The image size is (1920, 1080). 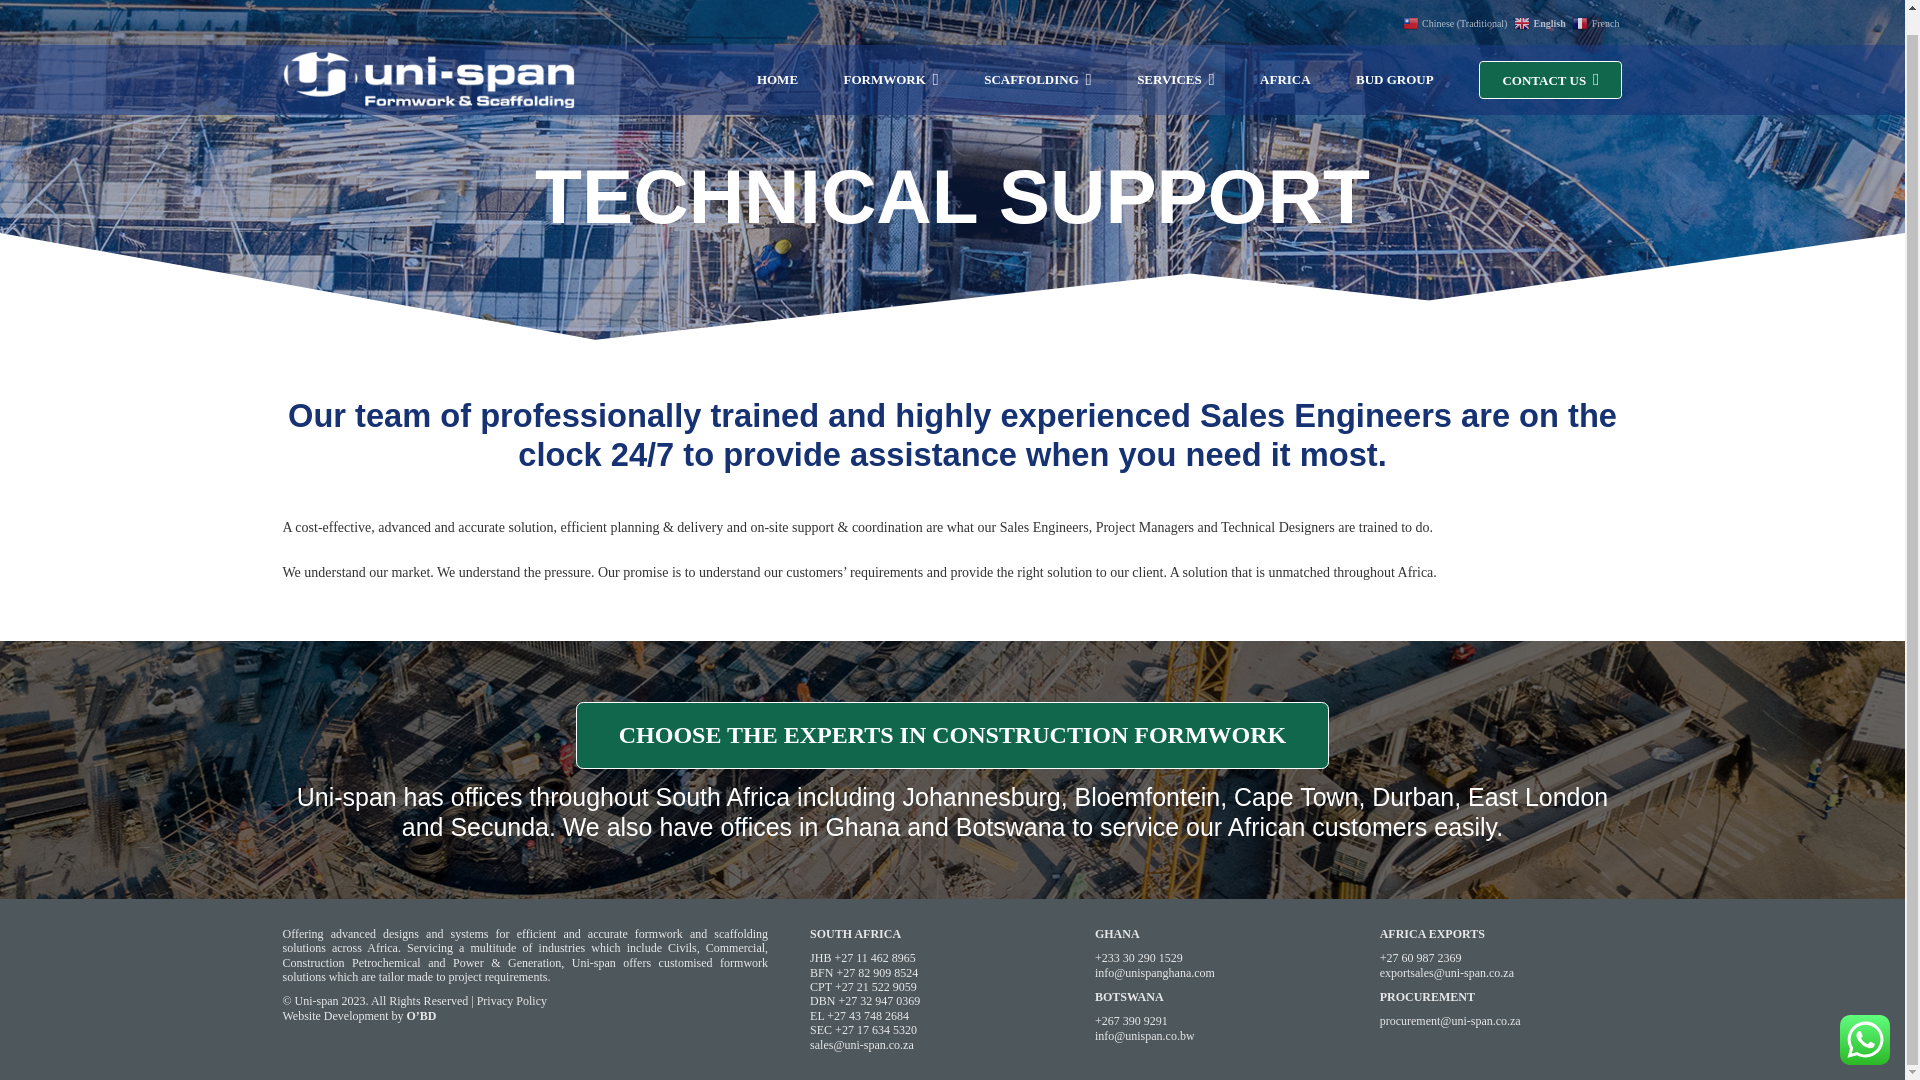 I want to click on AFRICA, so click(x=1284, y=58).